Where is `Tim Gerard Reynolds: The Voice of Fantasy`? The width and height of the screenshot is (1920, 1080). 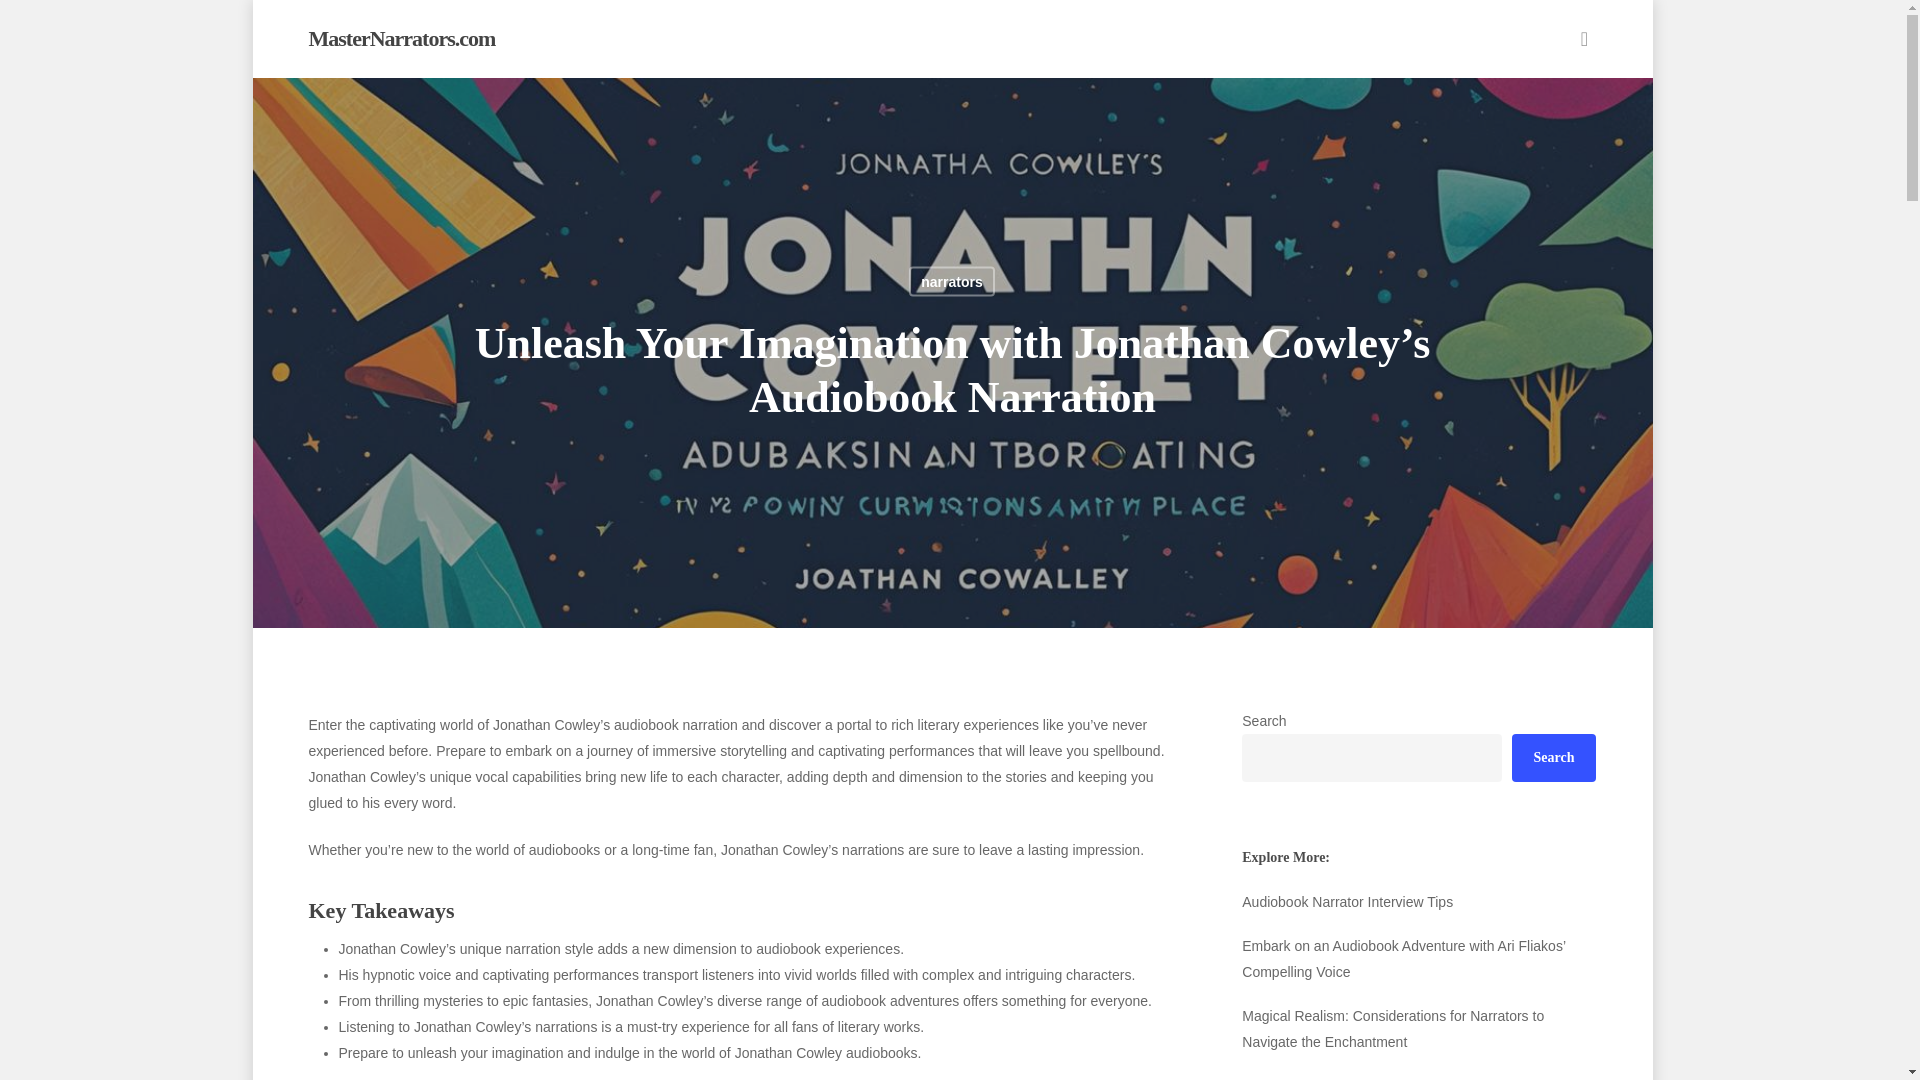 Tim Gerard Reynolds: The Voice of Fantasy is located at coordinates (1418, 1076).